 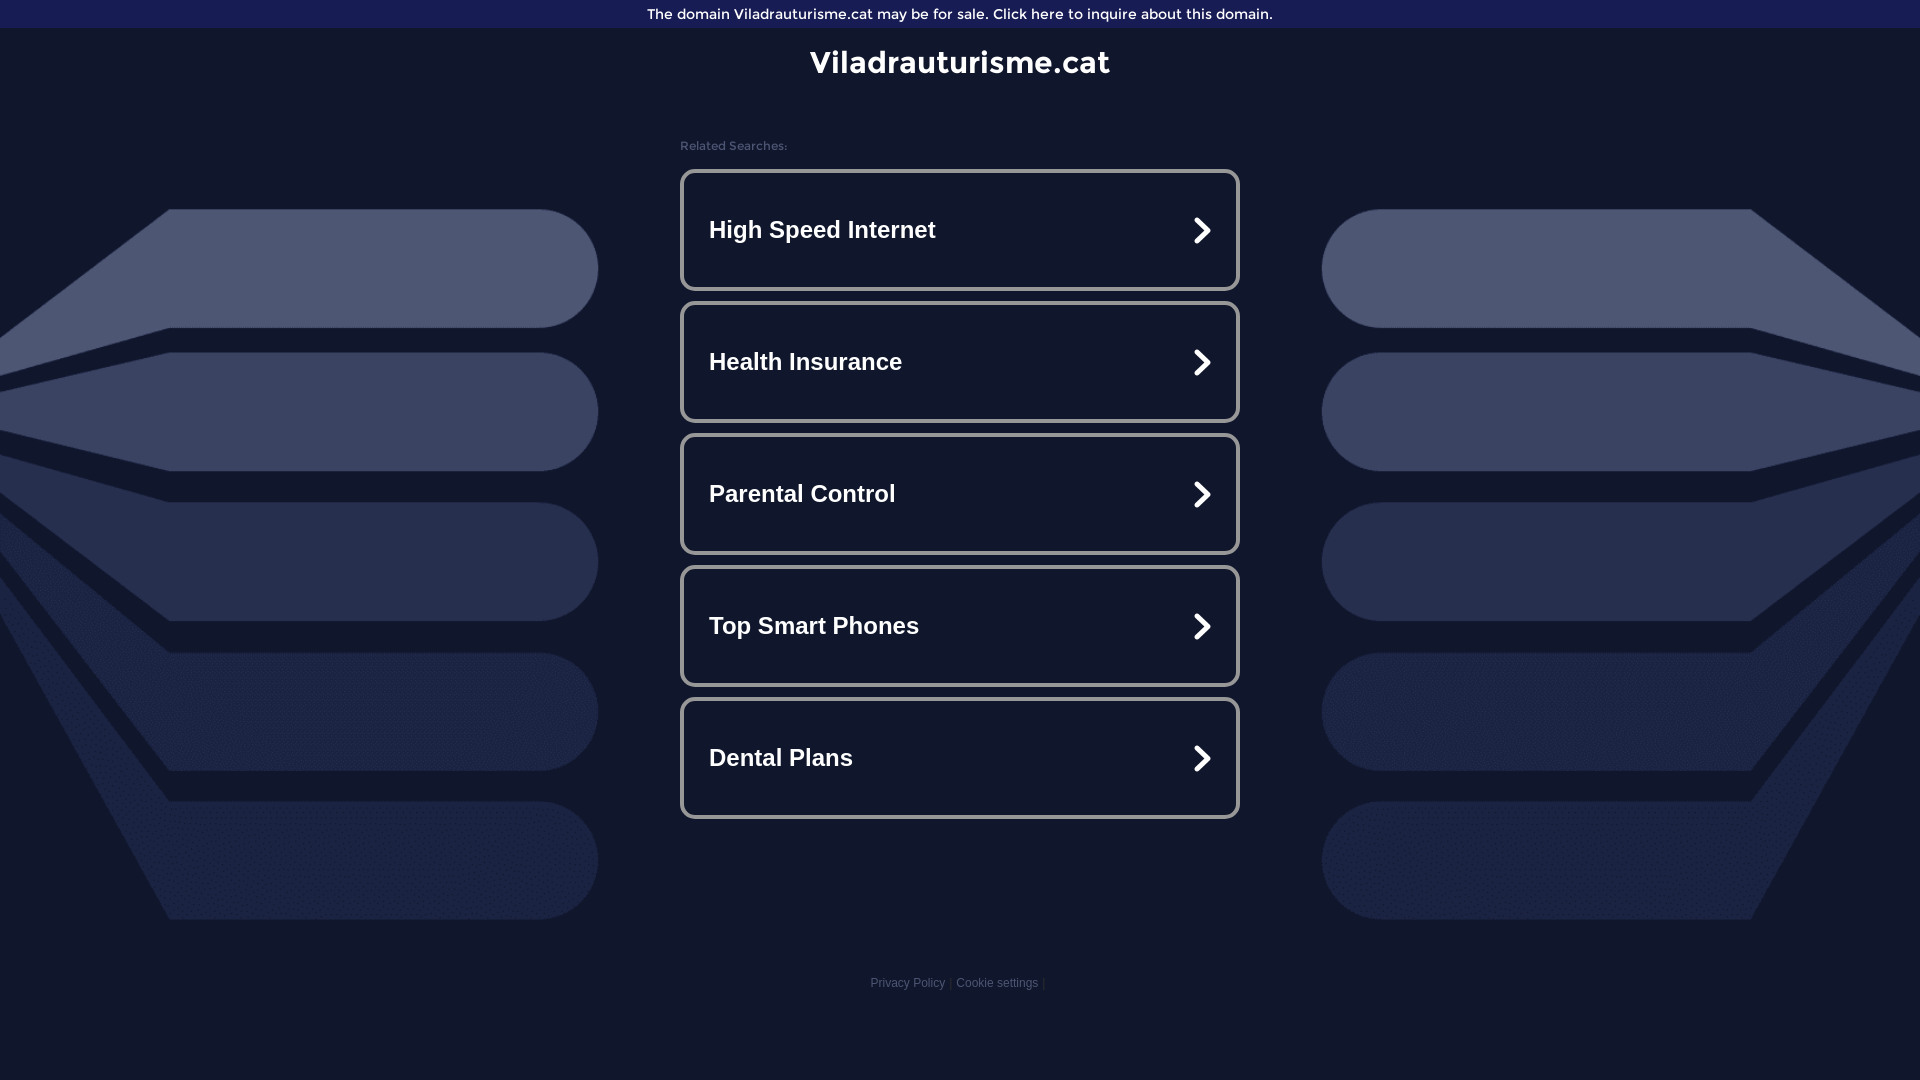 I want to click on Health Insurance, so click(x=960, y=362).